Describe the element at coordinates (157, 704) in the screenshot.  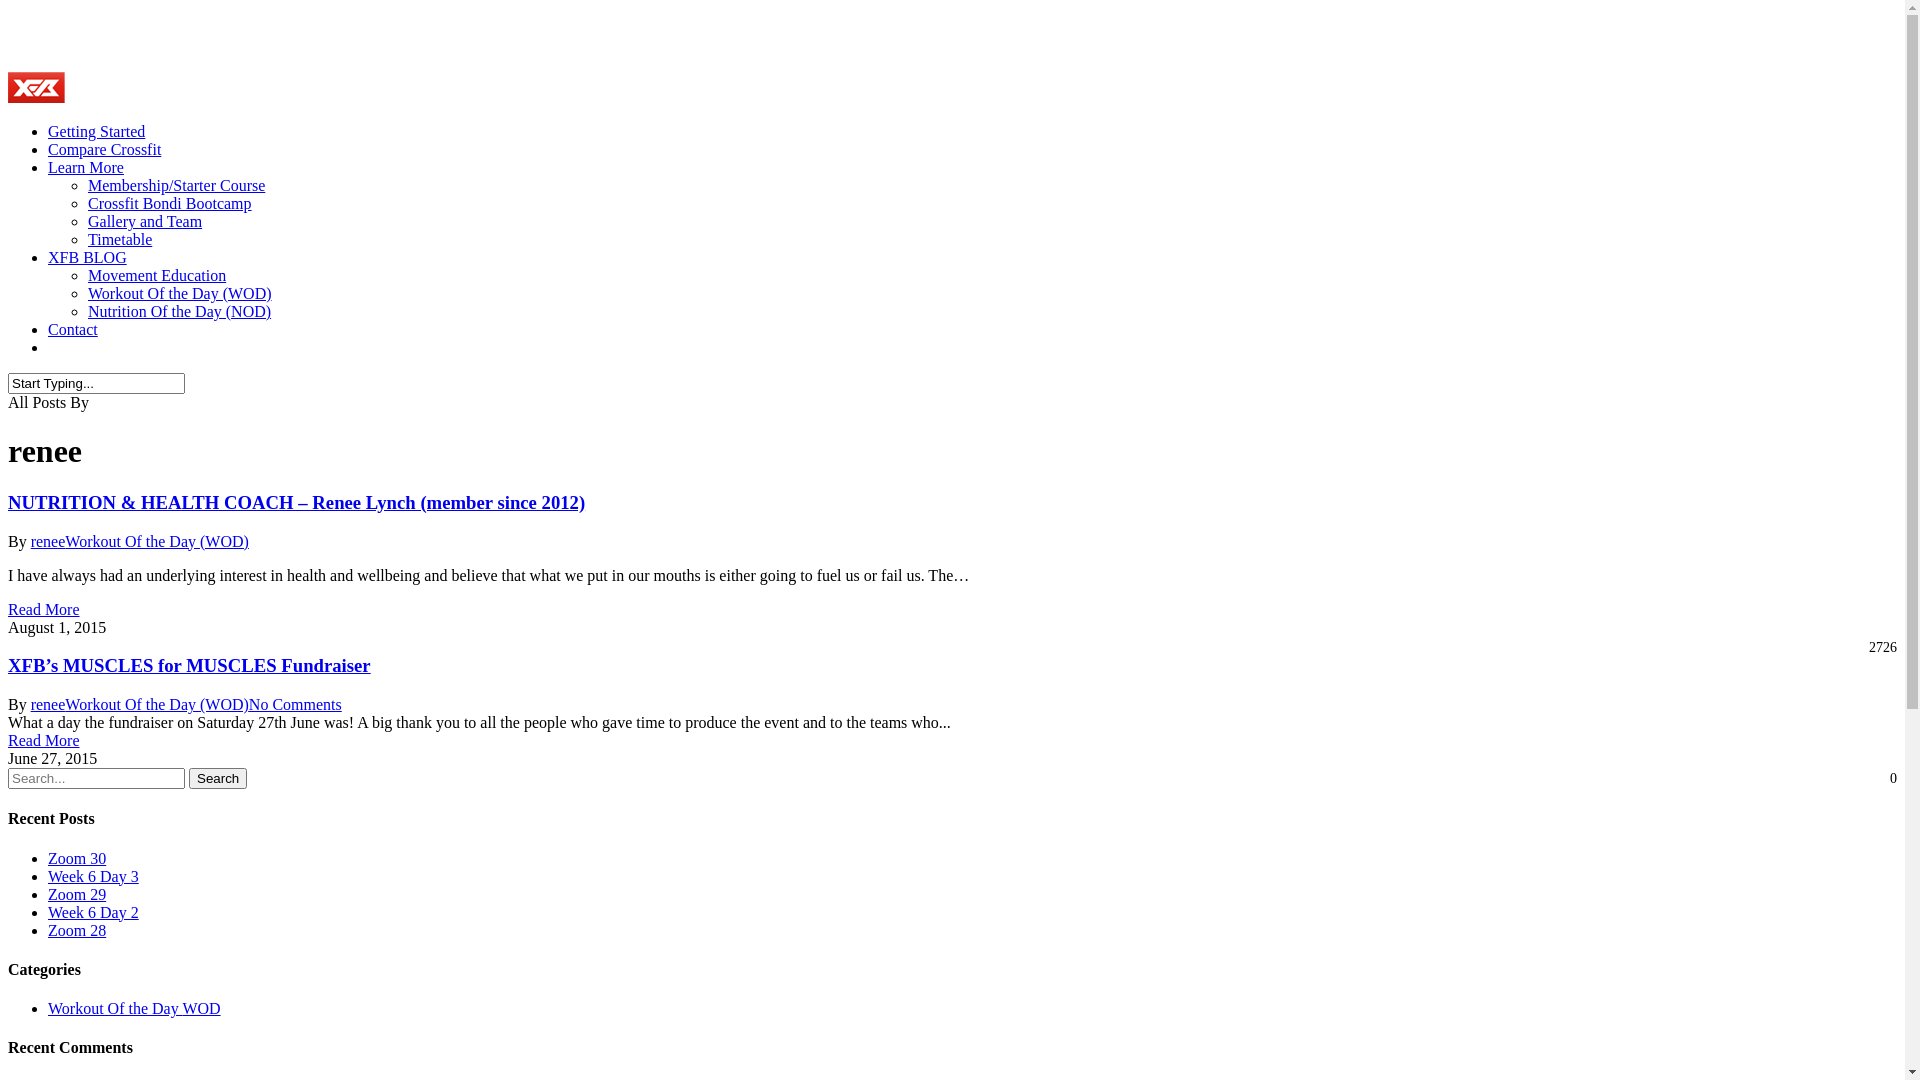
I see `Workout Of the Day (WOD)` at that location.